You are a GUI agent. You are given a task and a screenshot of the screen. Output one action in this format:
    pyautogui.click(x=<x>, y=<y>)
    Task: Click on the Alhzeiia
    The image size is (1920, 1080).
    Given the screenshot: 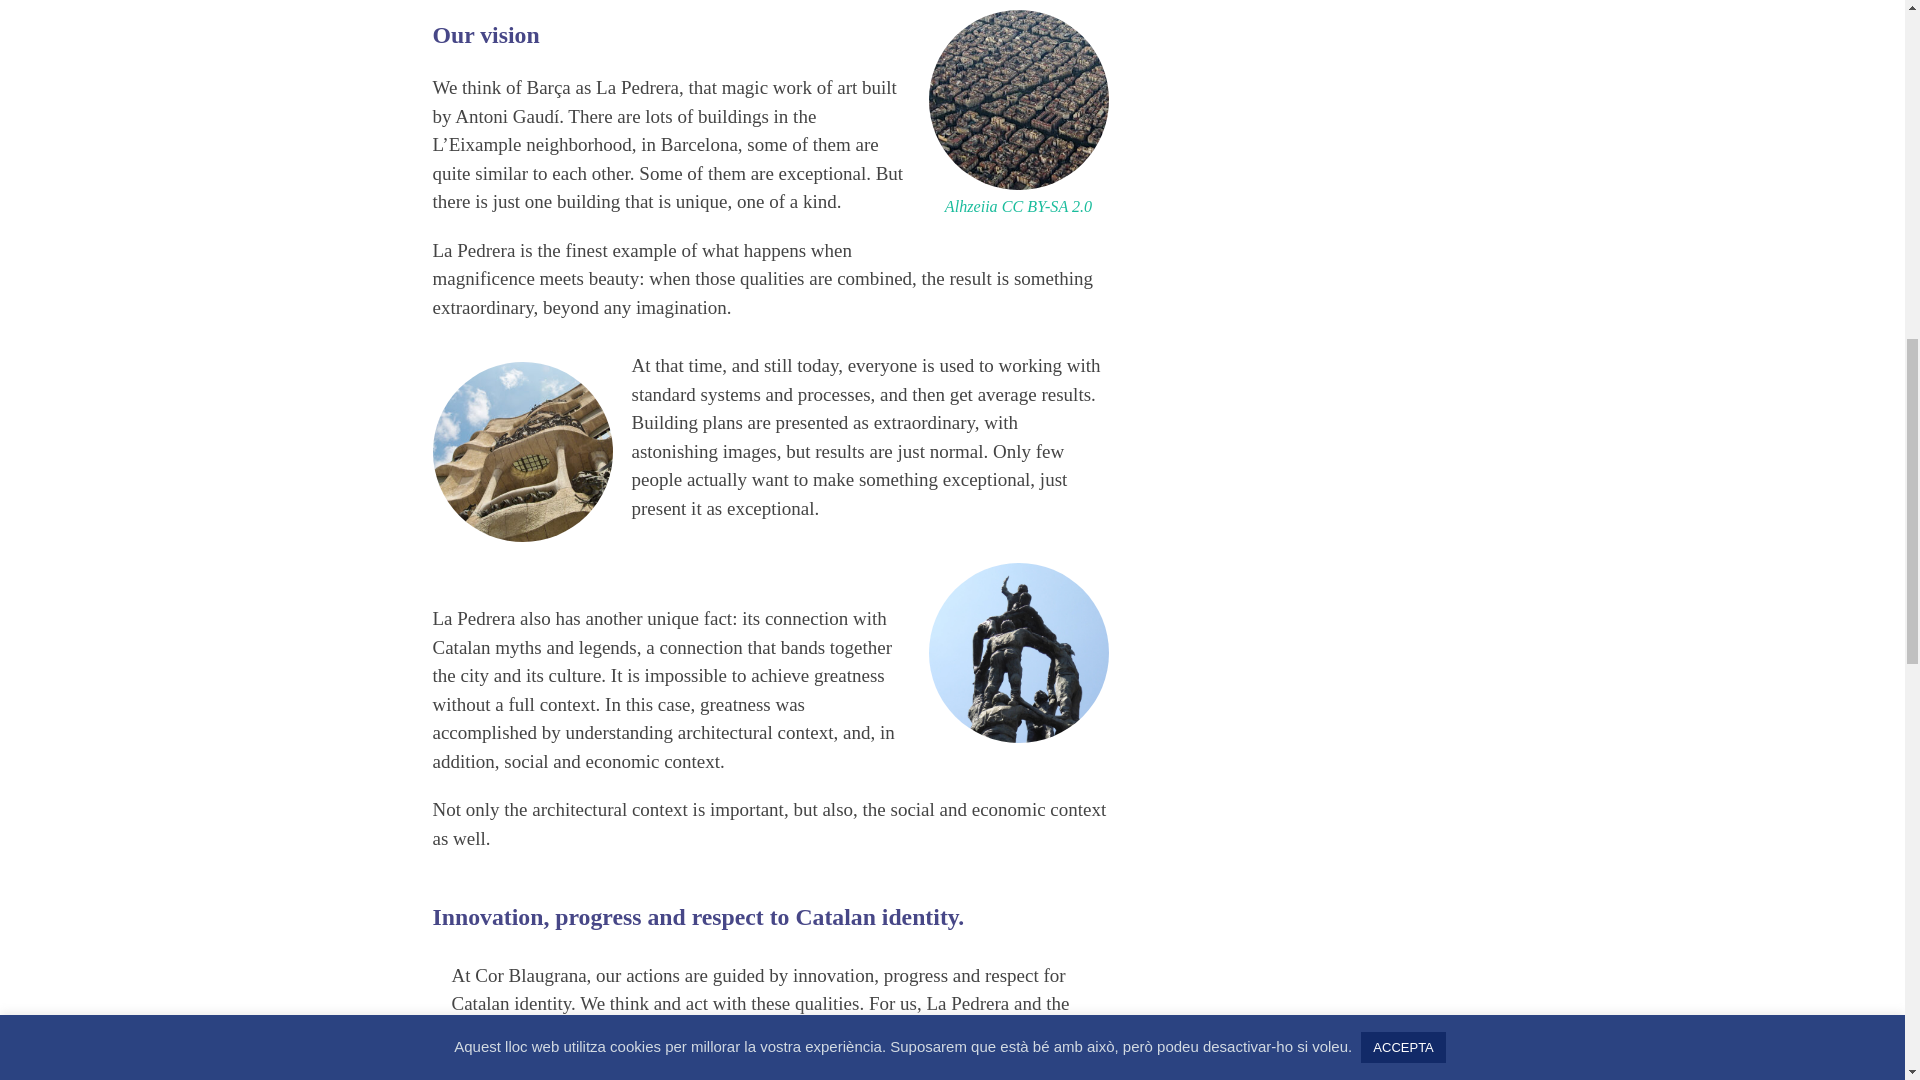 What is the action you would take?
    pyautogui.click(x=971, y=206)
    